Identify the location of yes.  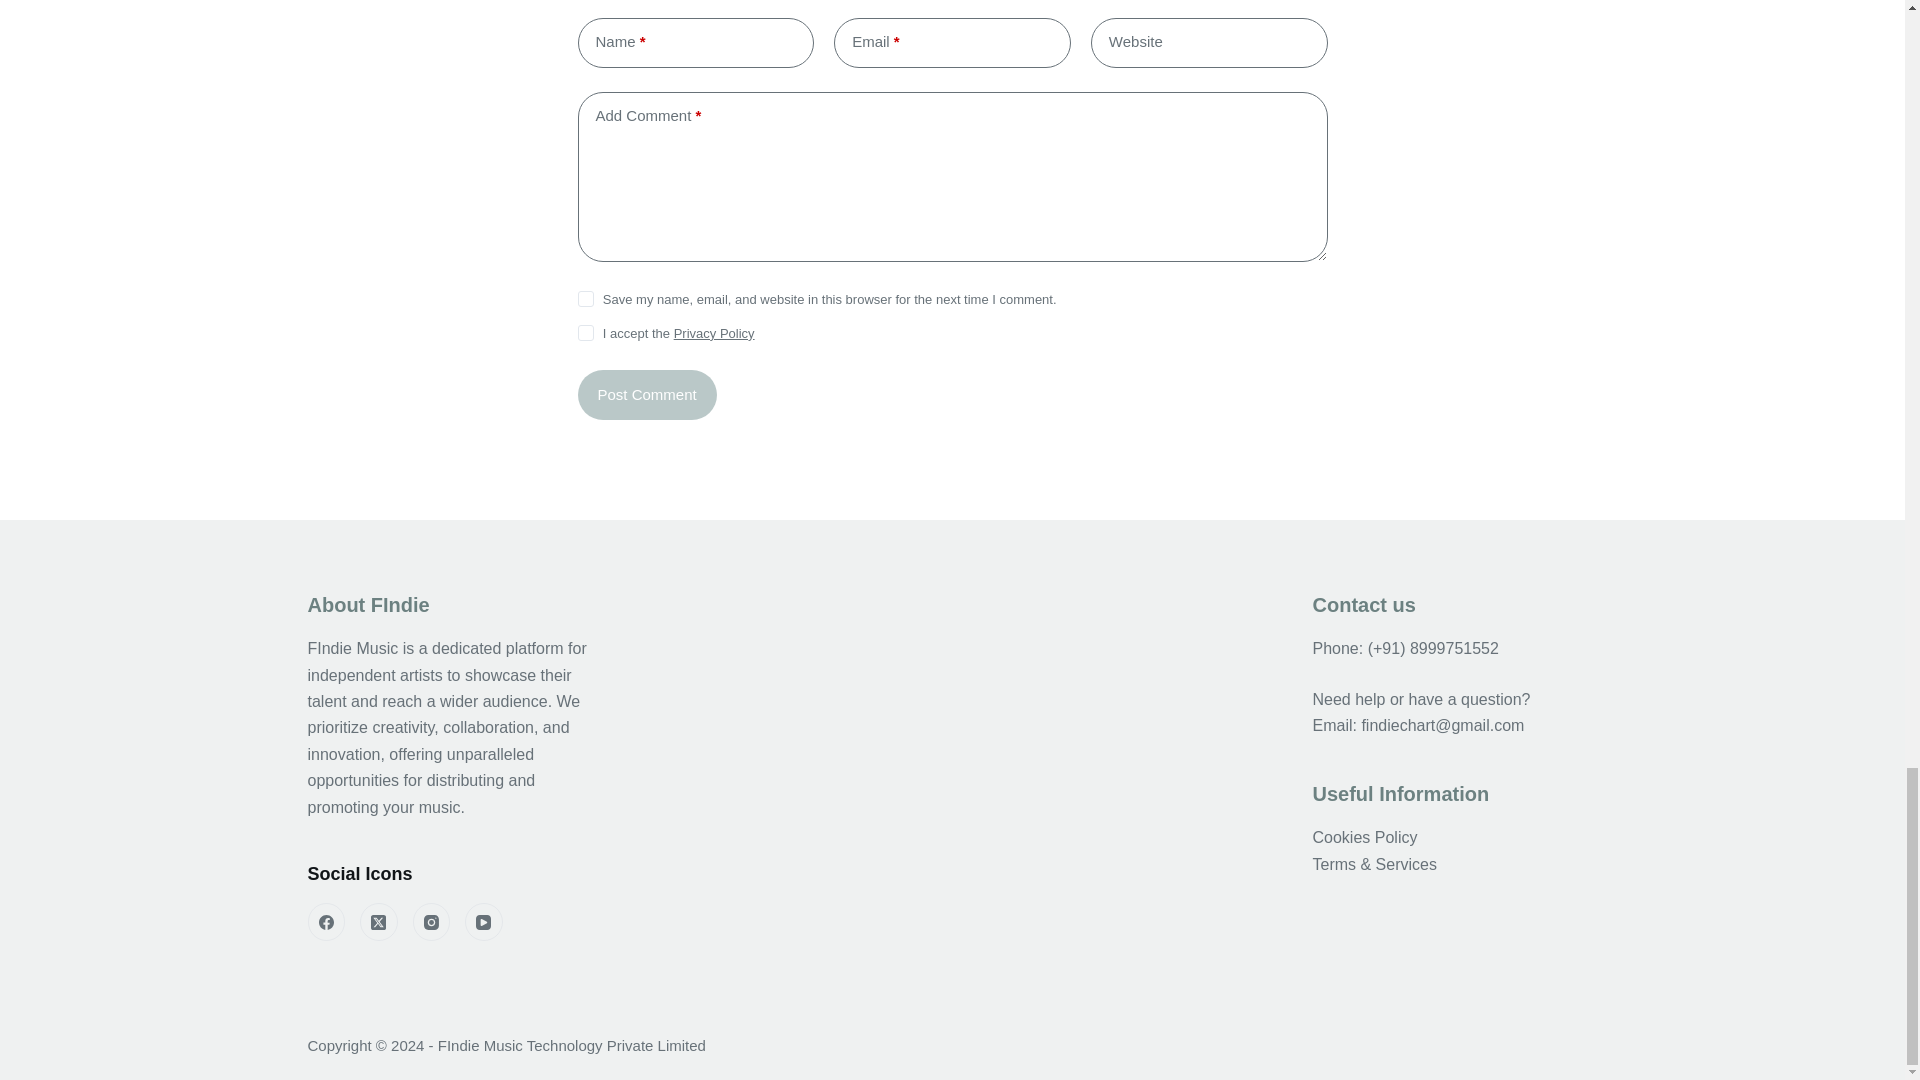
(585, 298).